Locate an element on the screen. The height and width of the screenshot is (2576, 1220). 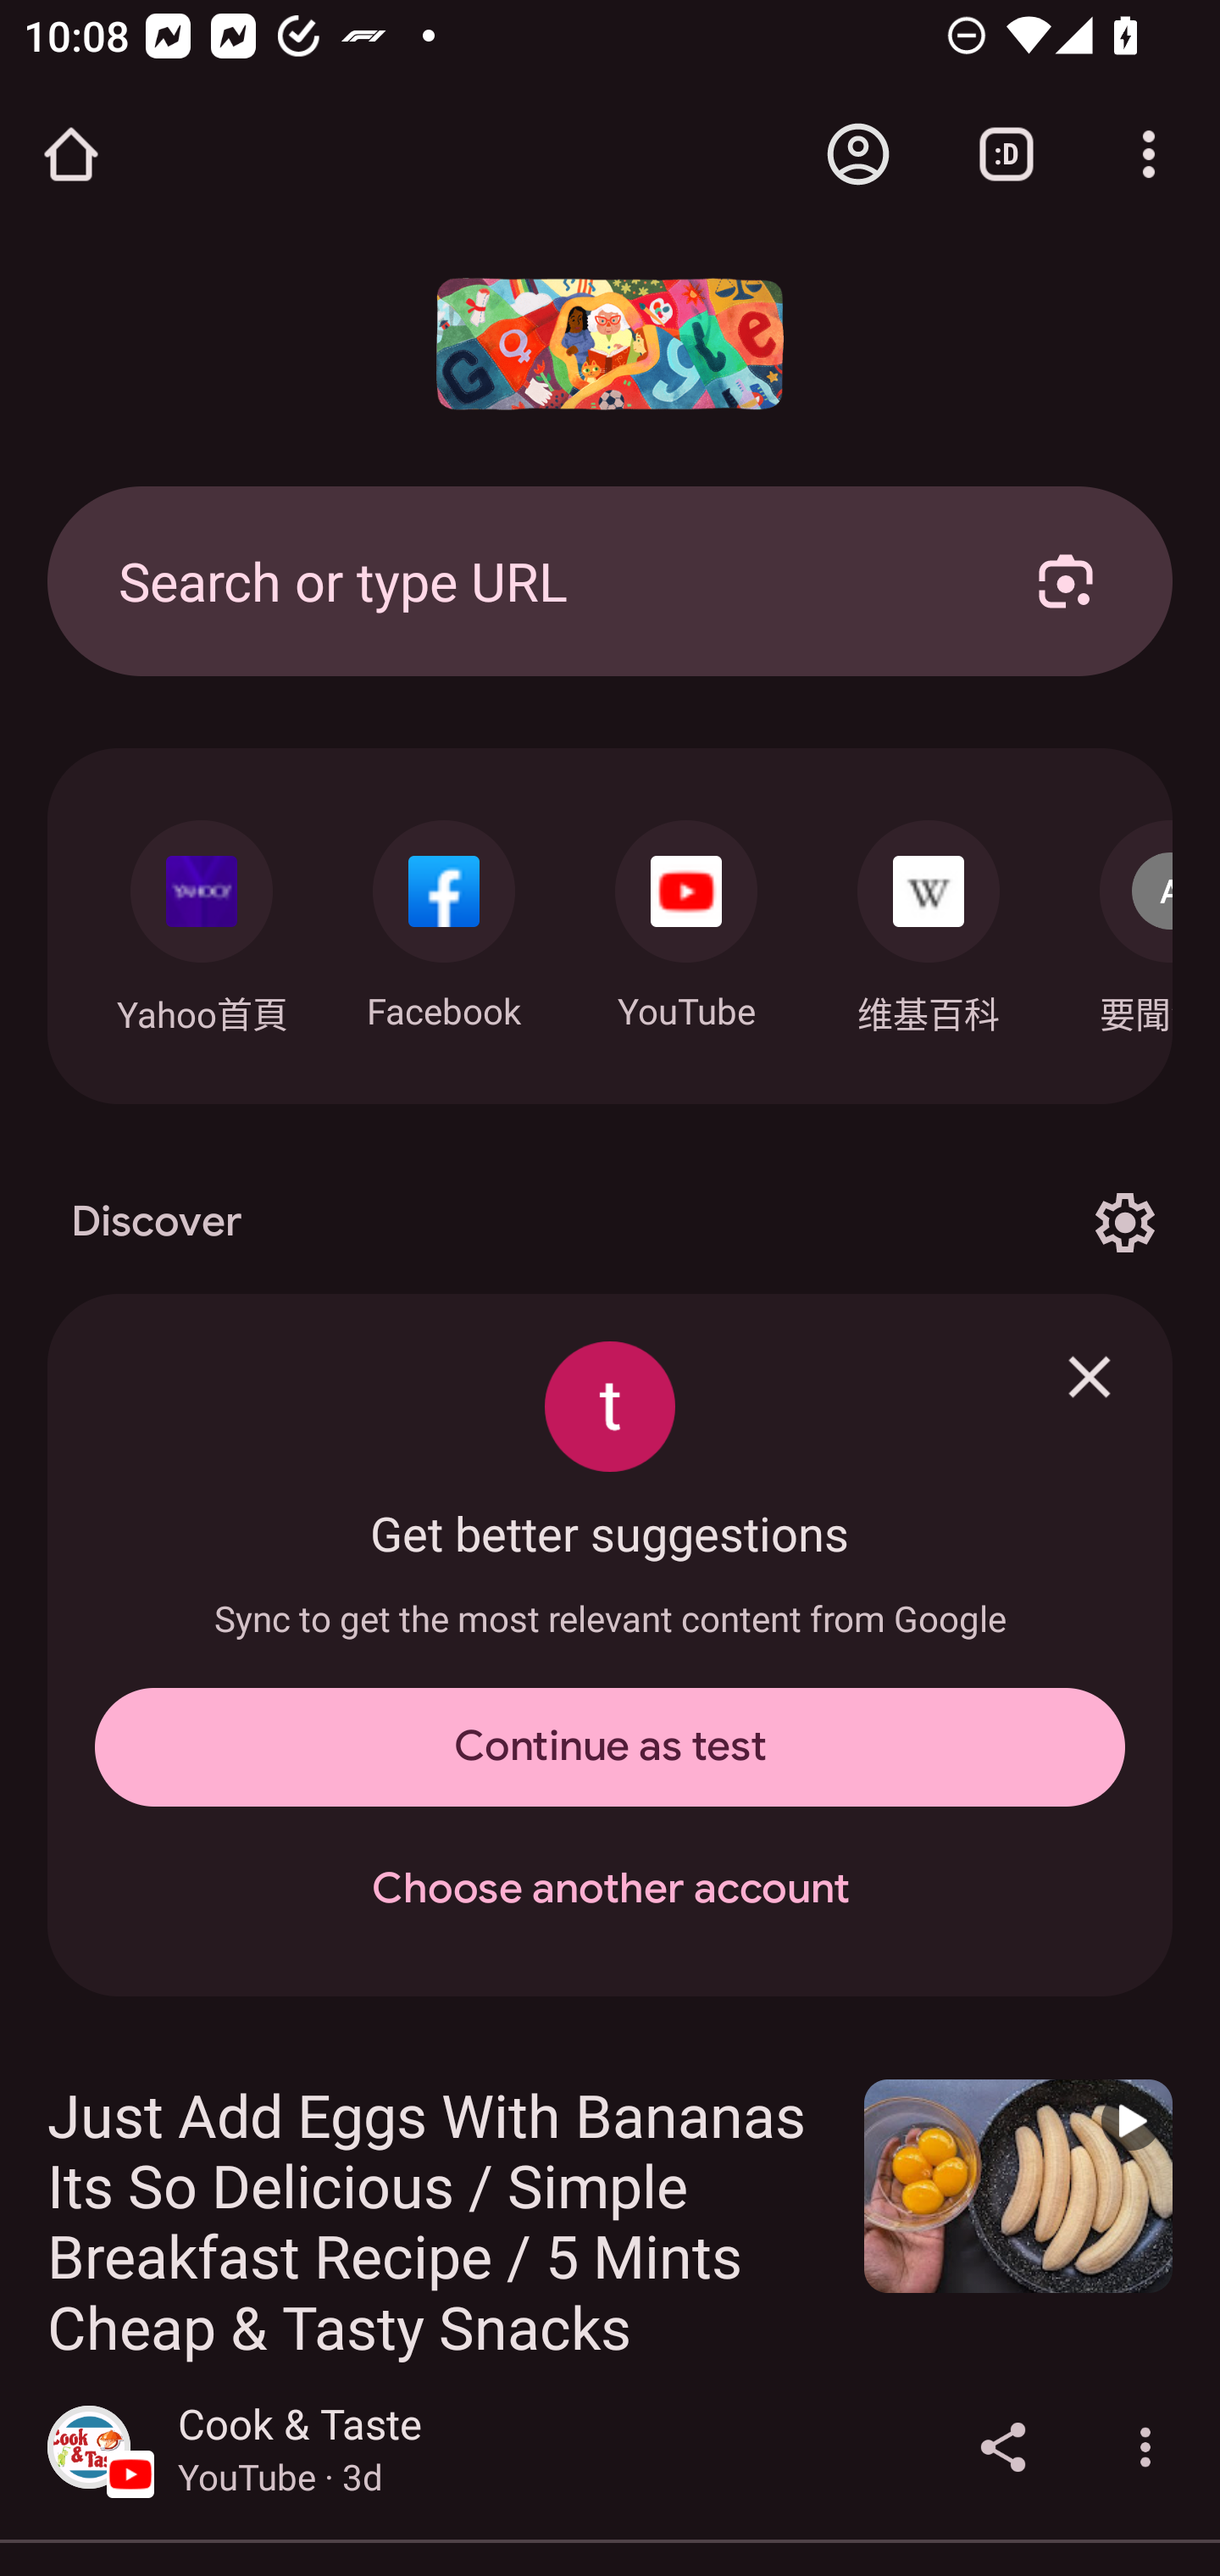
Continue as test is located at coordinates (610, 1747).